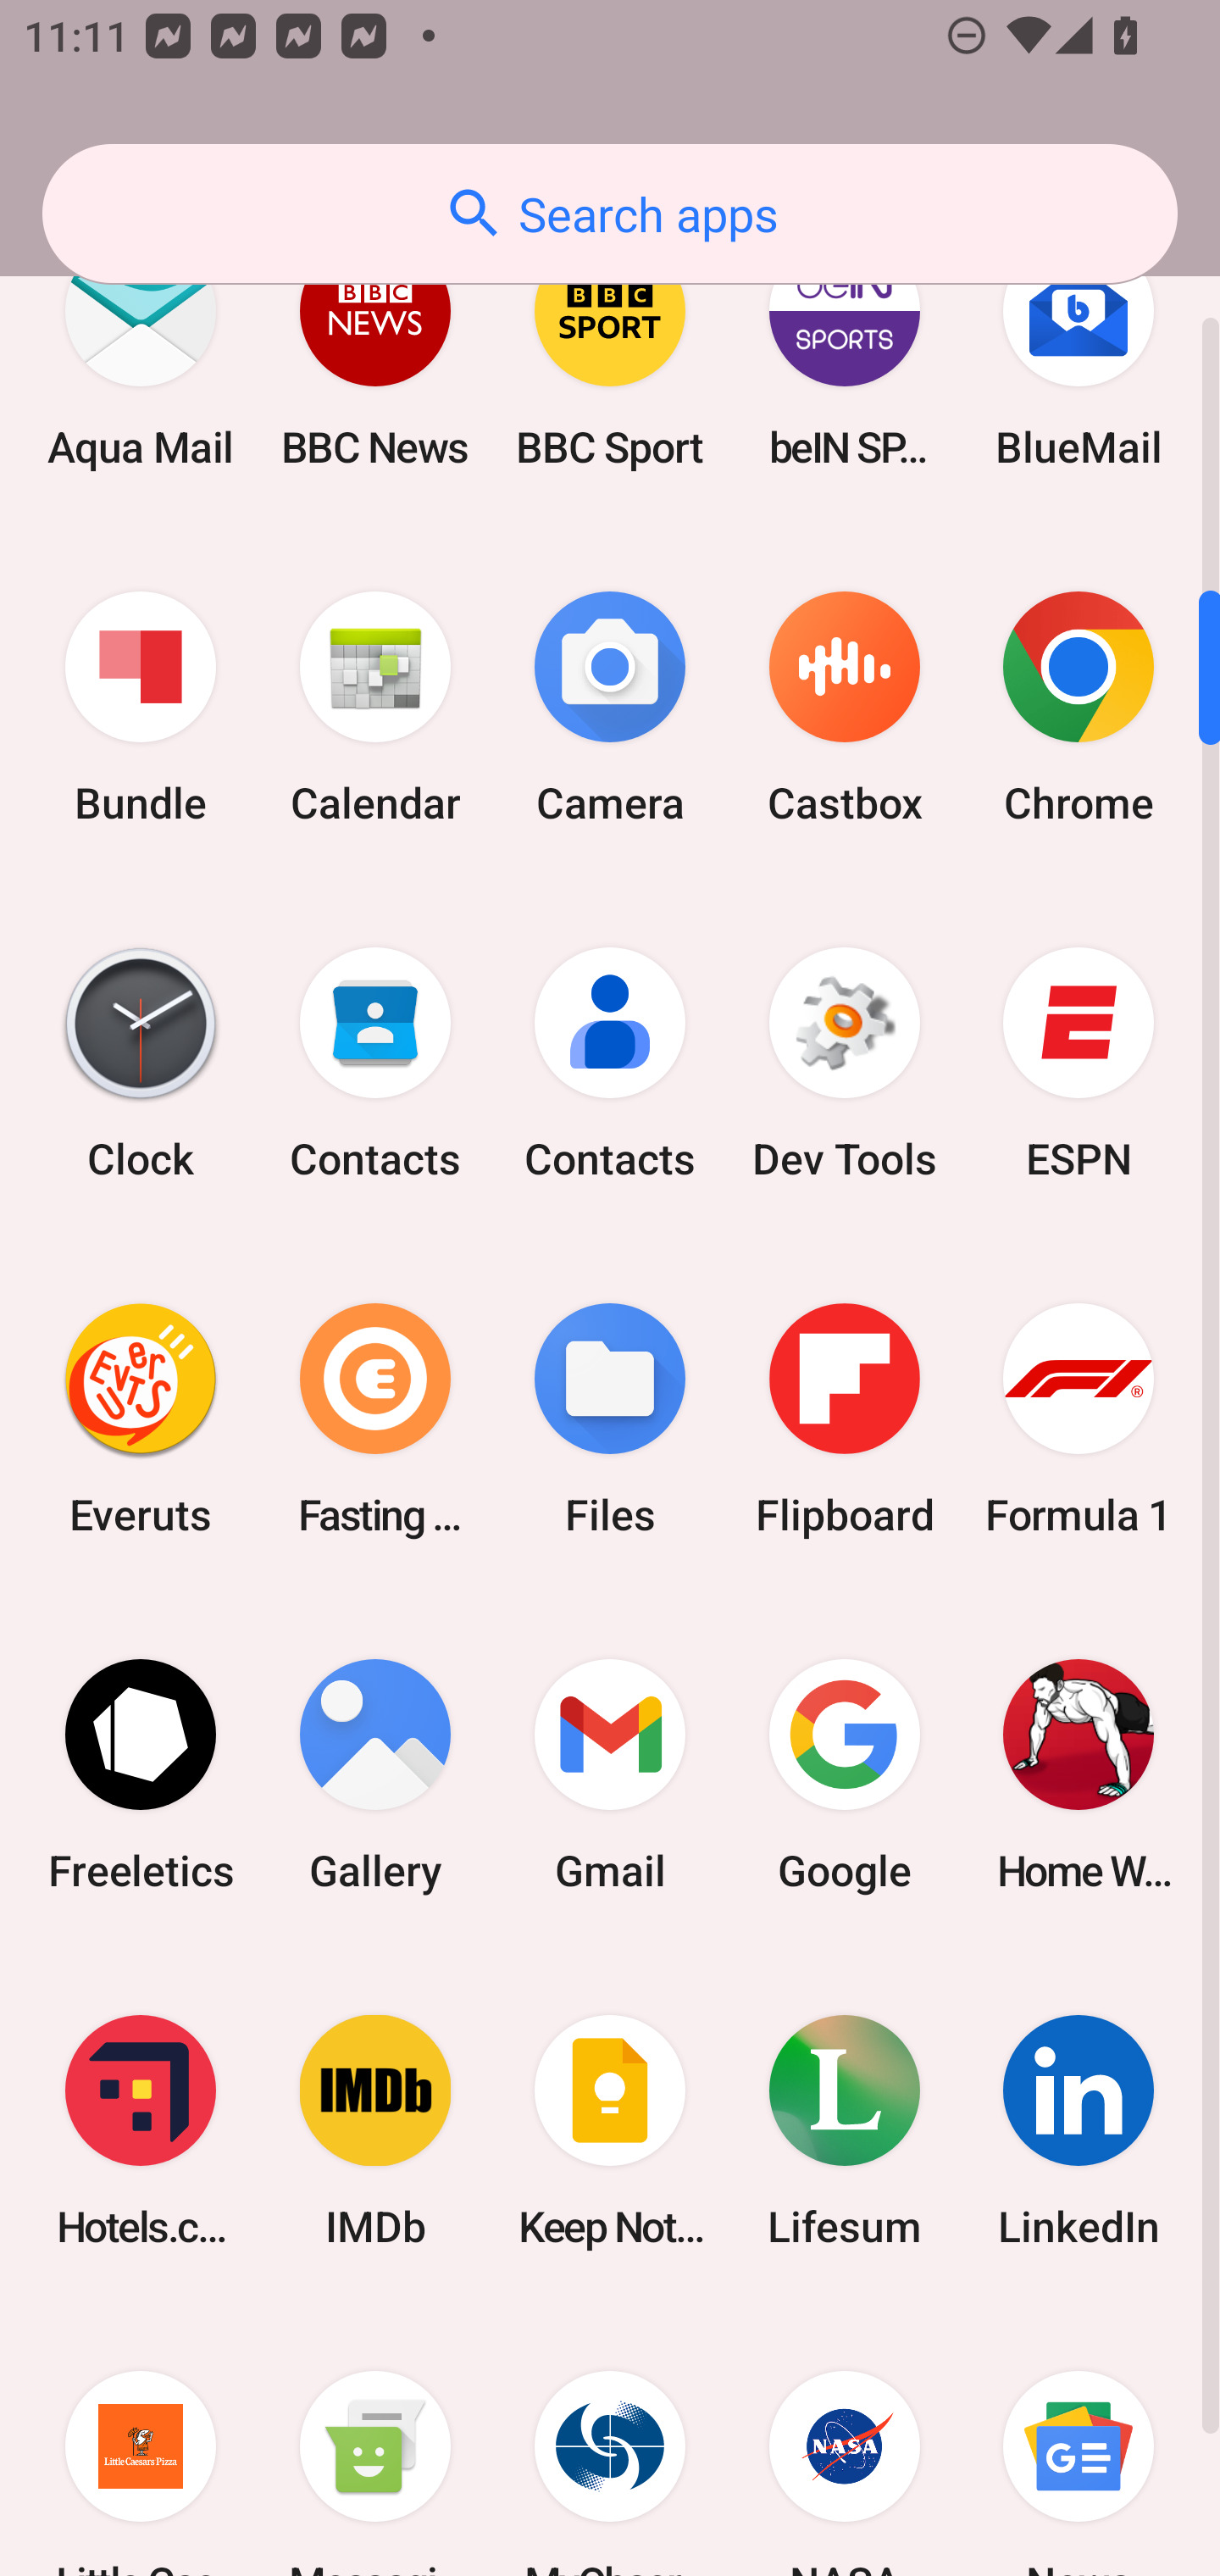 The width and height of the screenshot is (1220, 2576). Describe the element at coordinates (141, 1774) in the screenshot. I see `Freeletics` at that location.